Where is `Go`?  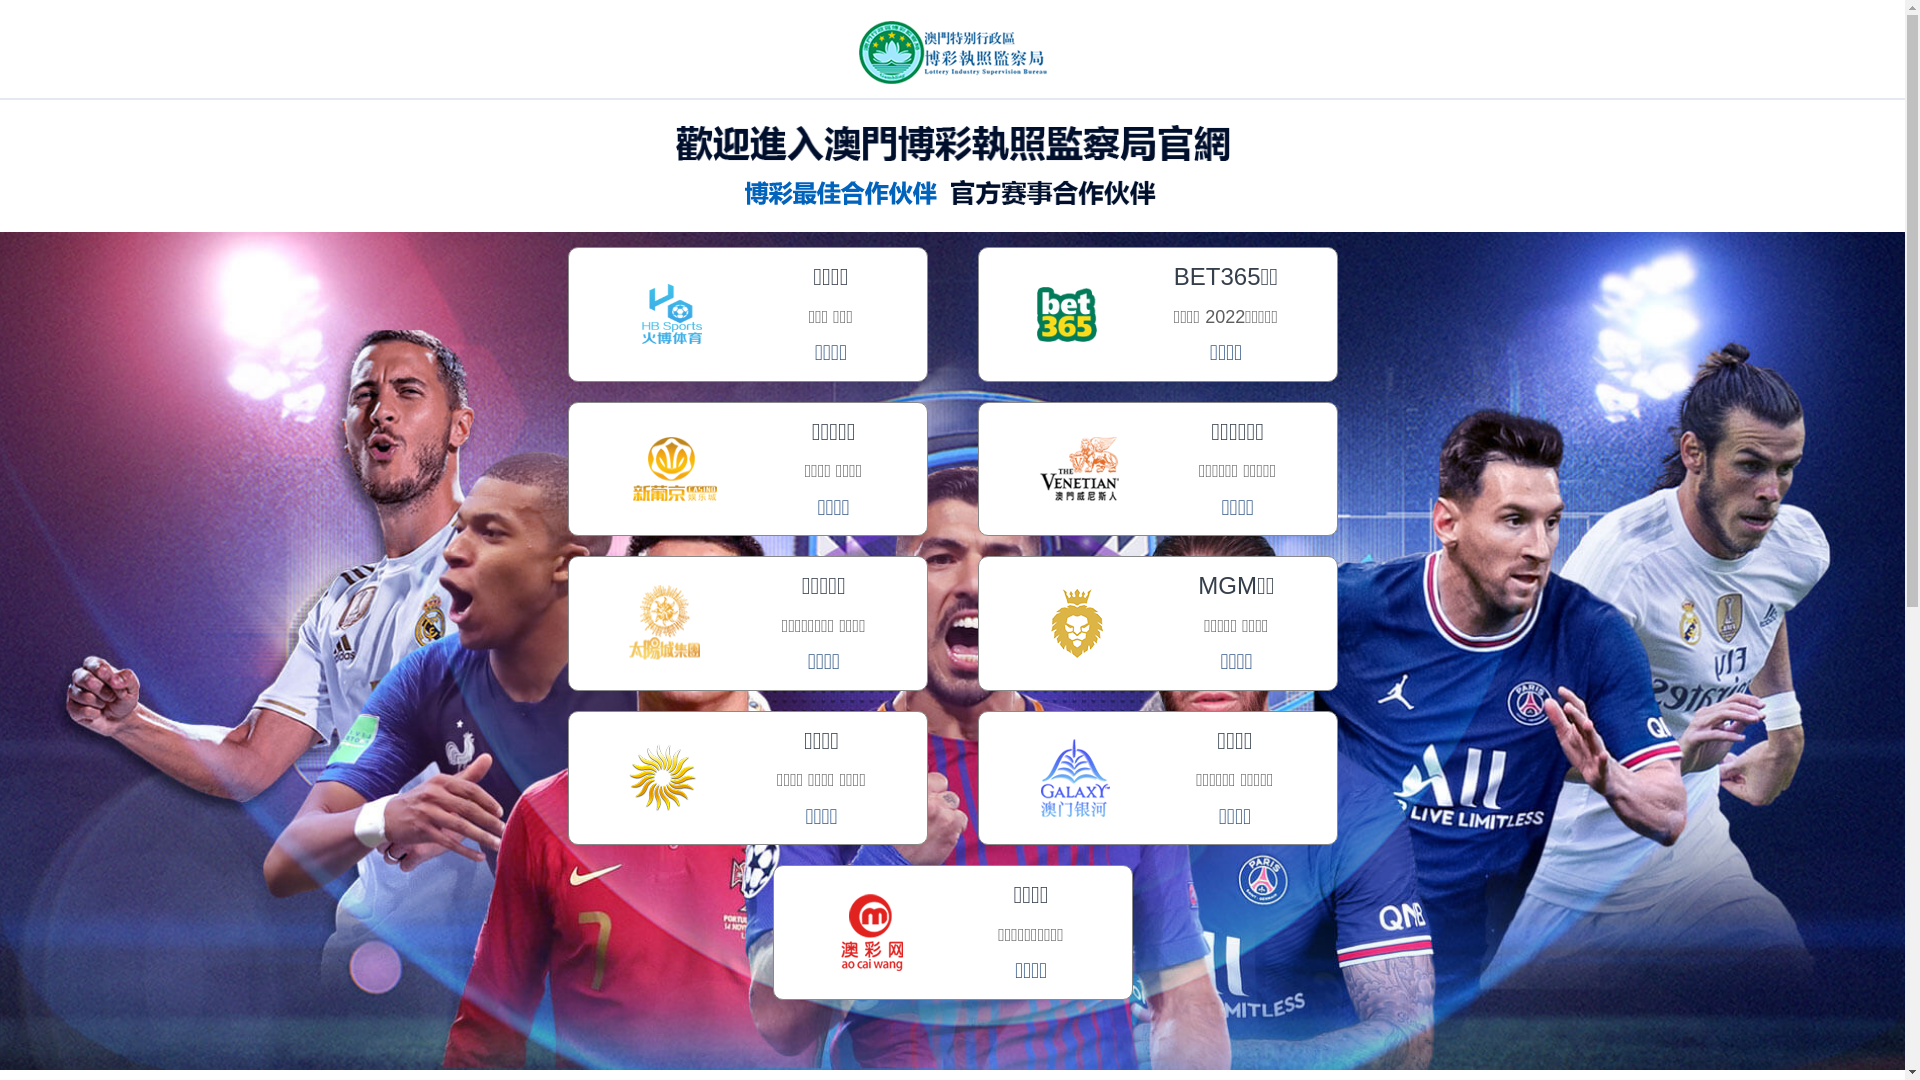
Go is located at coordinates (1666, 50).